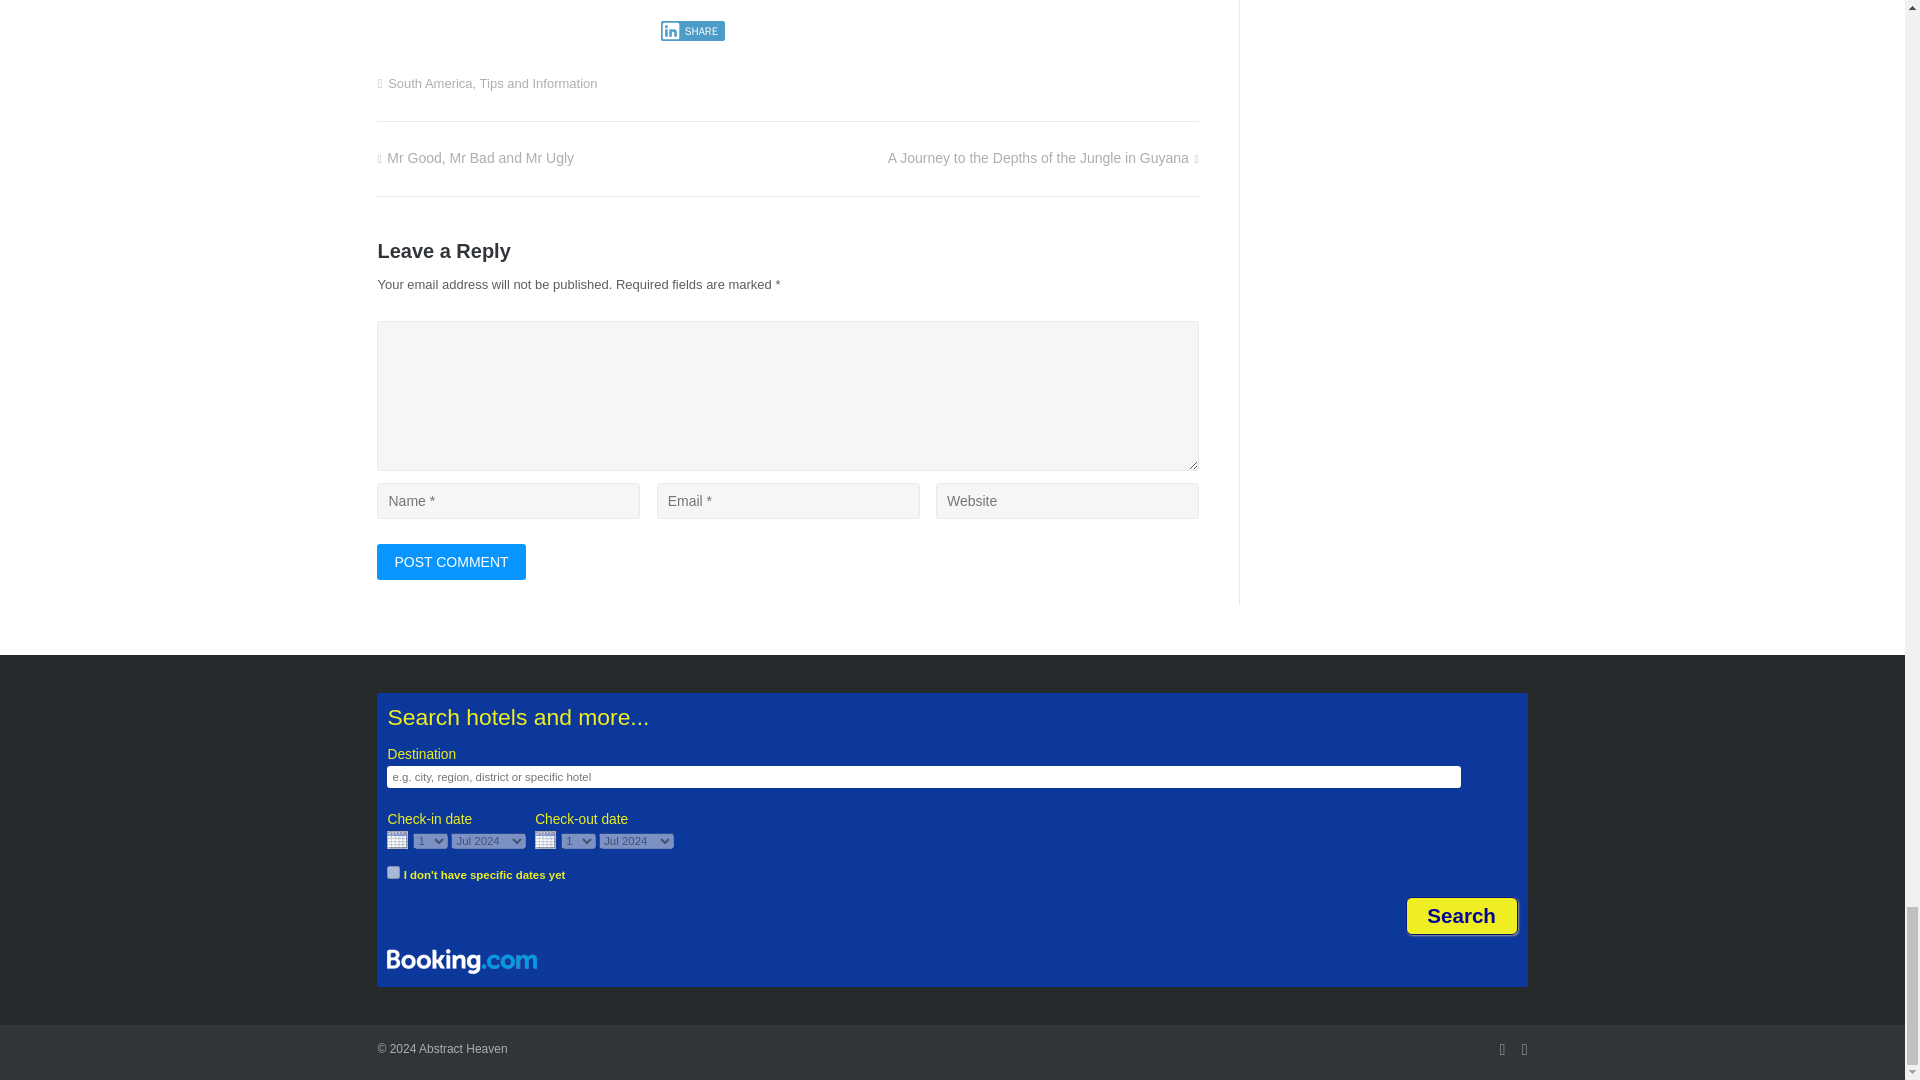 This screenshot has height=1080, width=1920. What do you see at coordinates (393, 872) in the screenshot?
I see `on` at bounding box center [393, 872].